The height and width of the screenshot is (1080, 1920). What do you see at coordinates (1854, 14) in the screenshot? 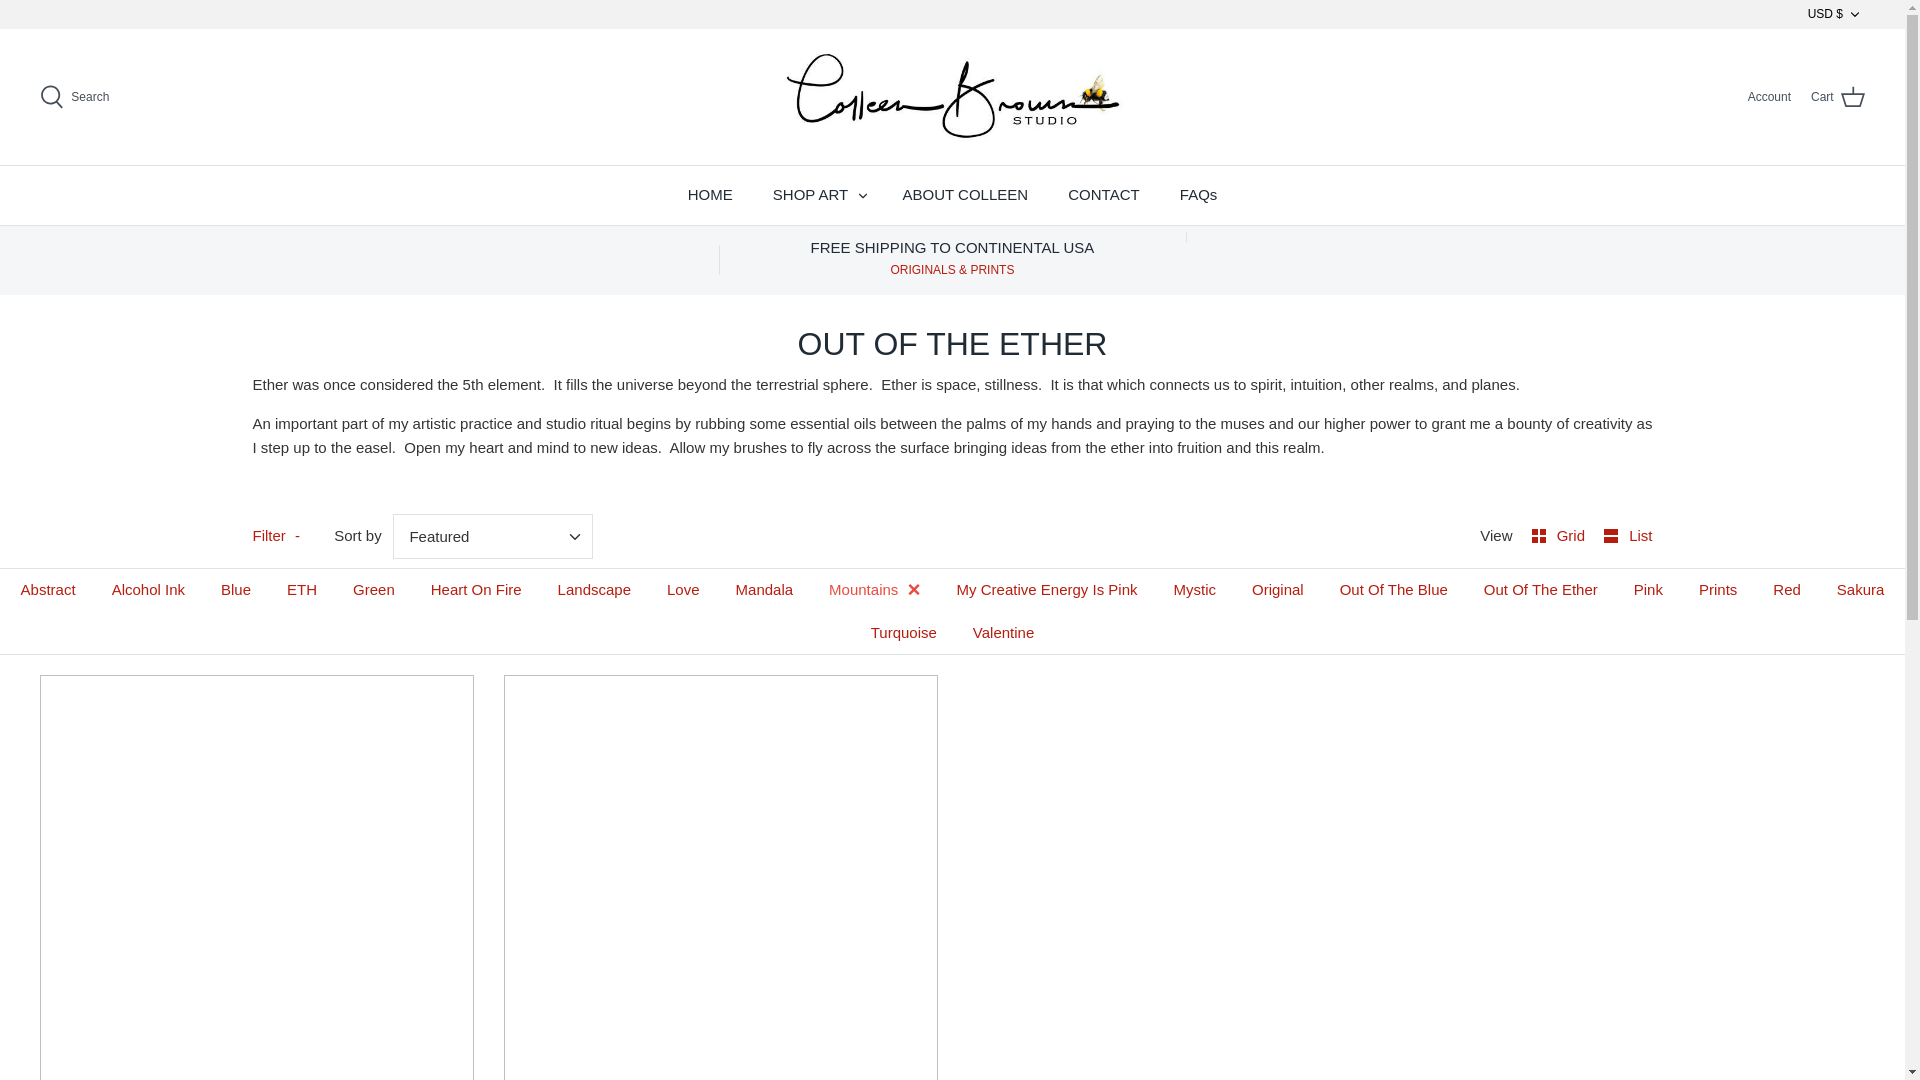
I see `Down` at bounding box center [1854, 14].